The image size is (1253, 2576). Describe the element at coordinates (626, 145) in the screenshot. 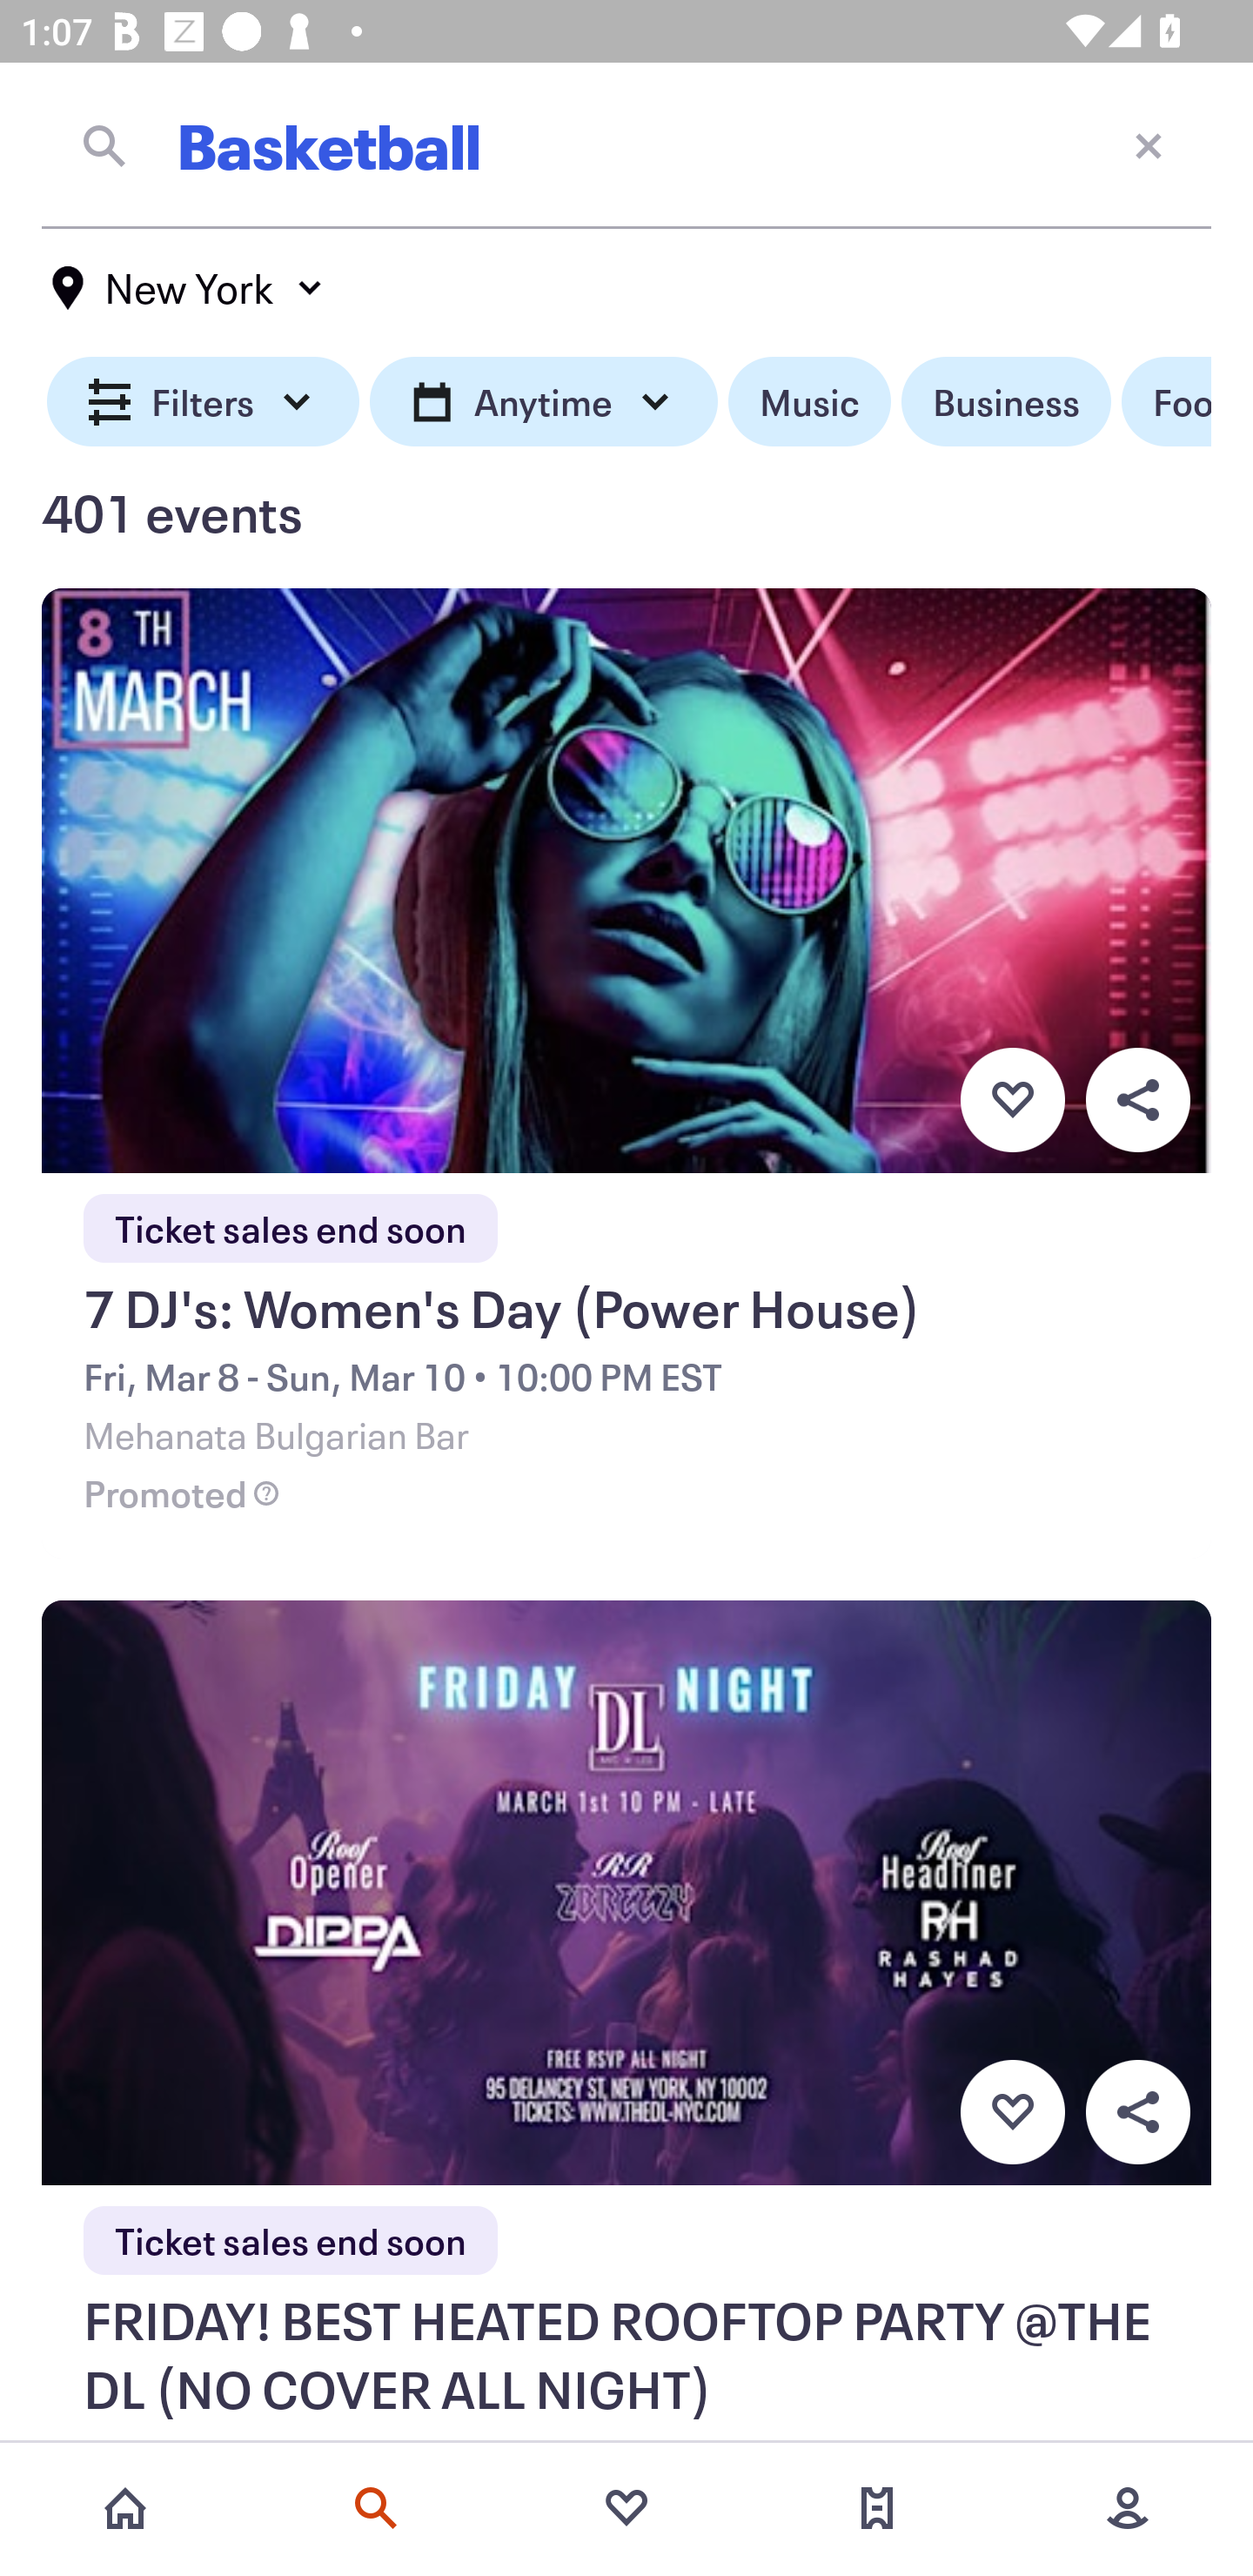

I see `Basketball Close current screen` at that location.